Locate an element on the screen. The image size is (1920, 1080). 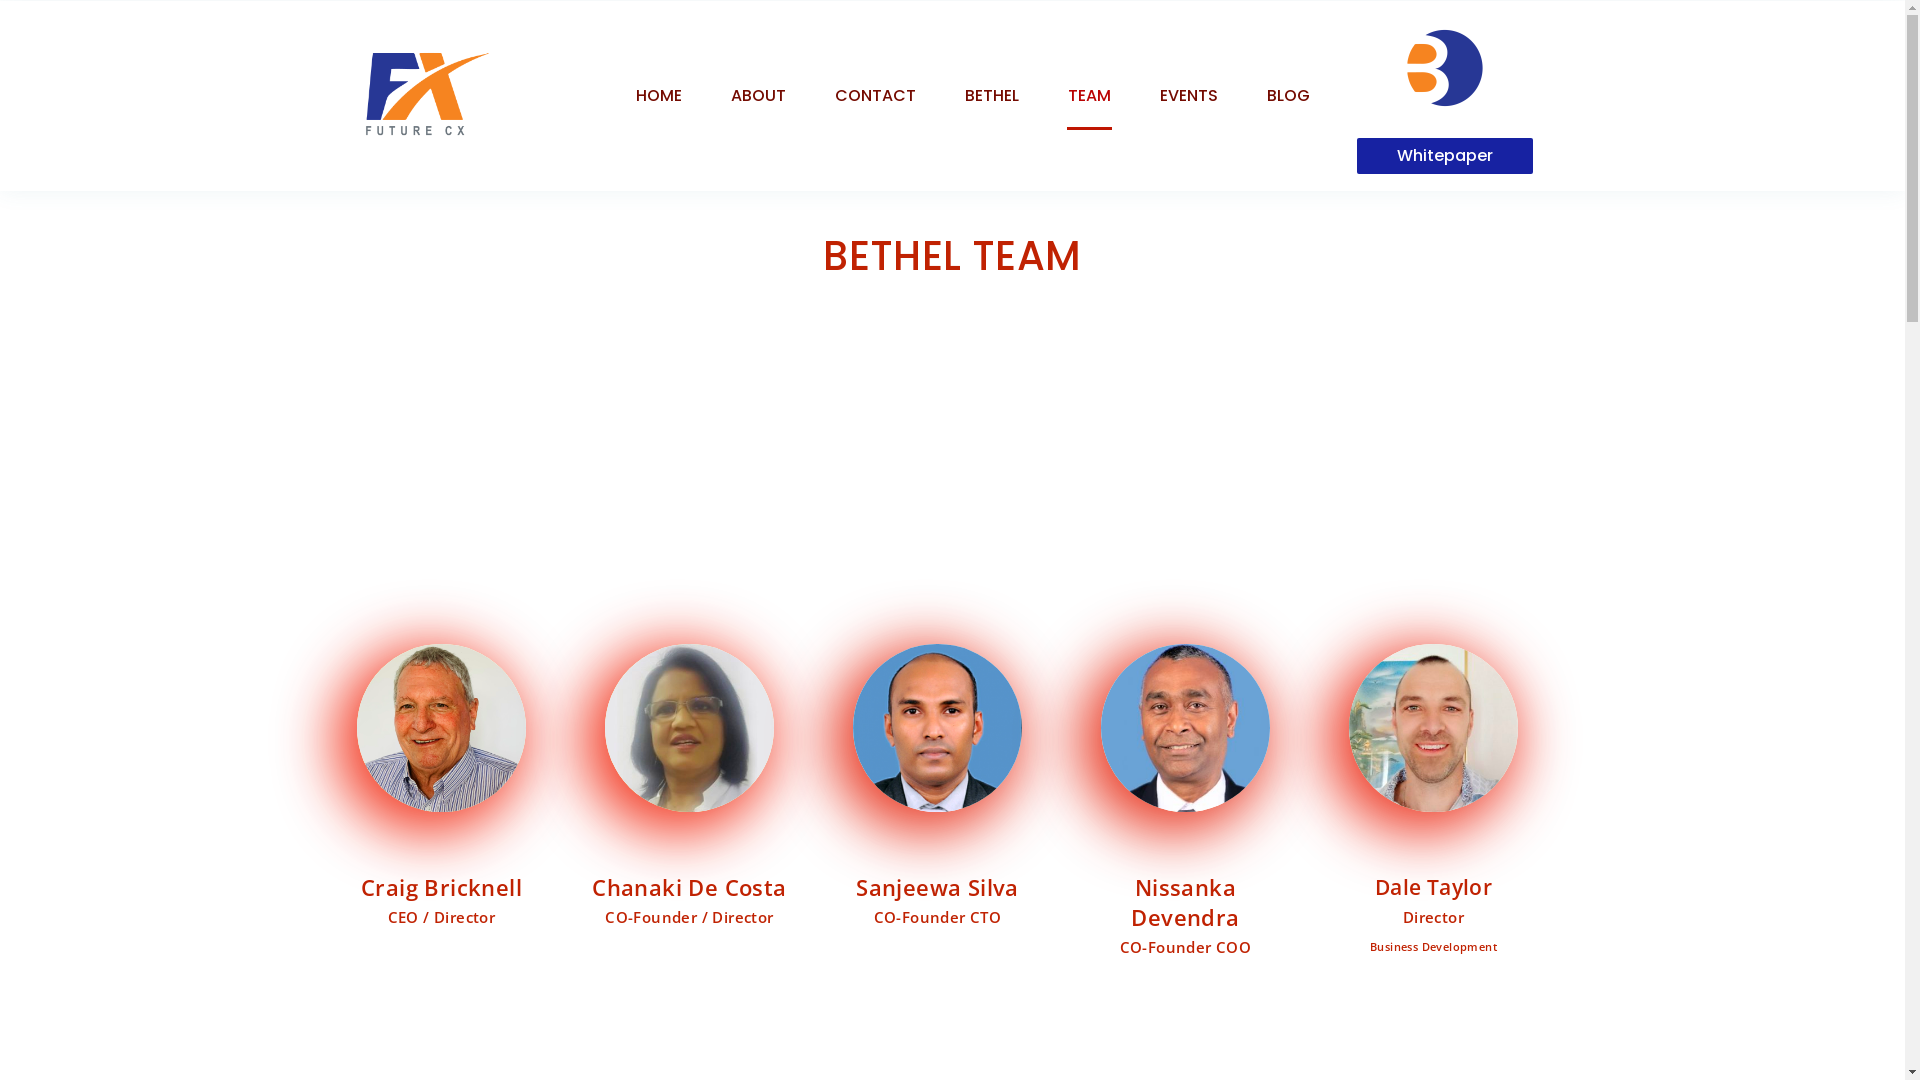
ABOUT is located at coordinates (758, 96).